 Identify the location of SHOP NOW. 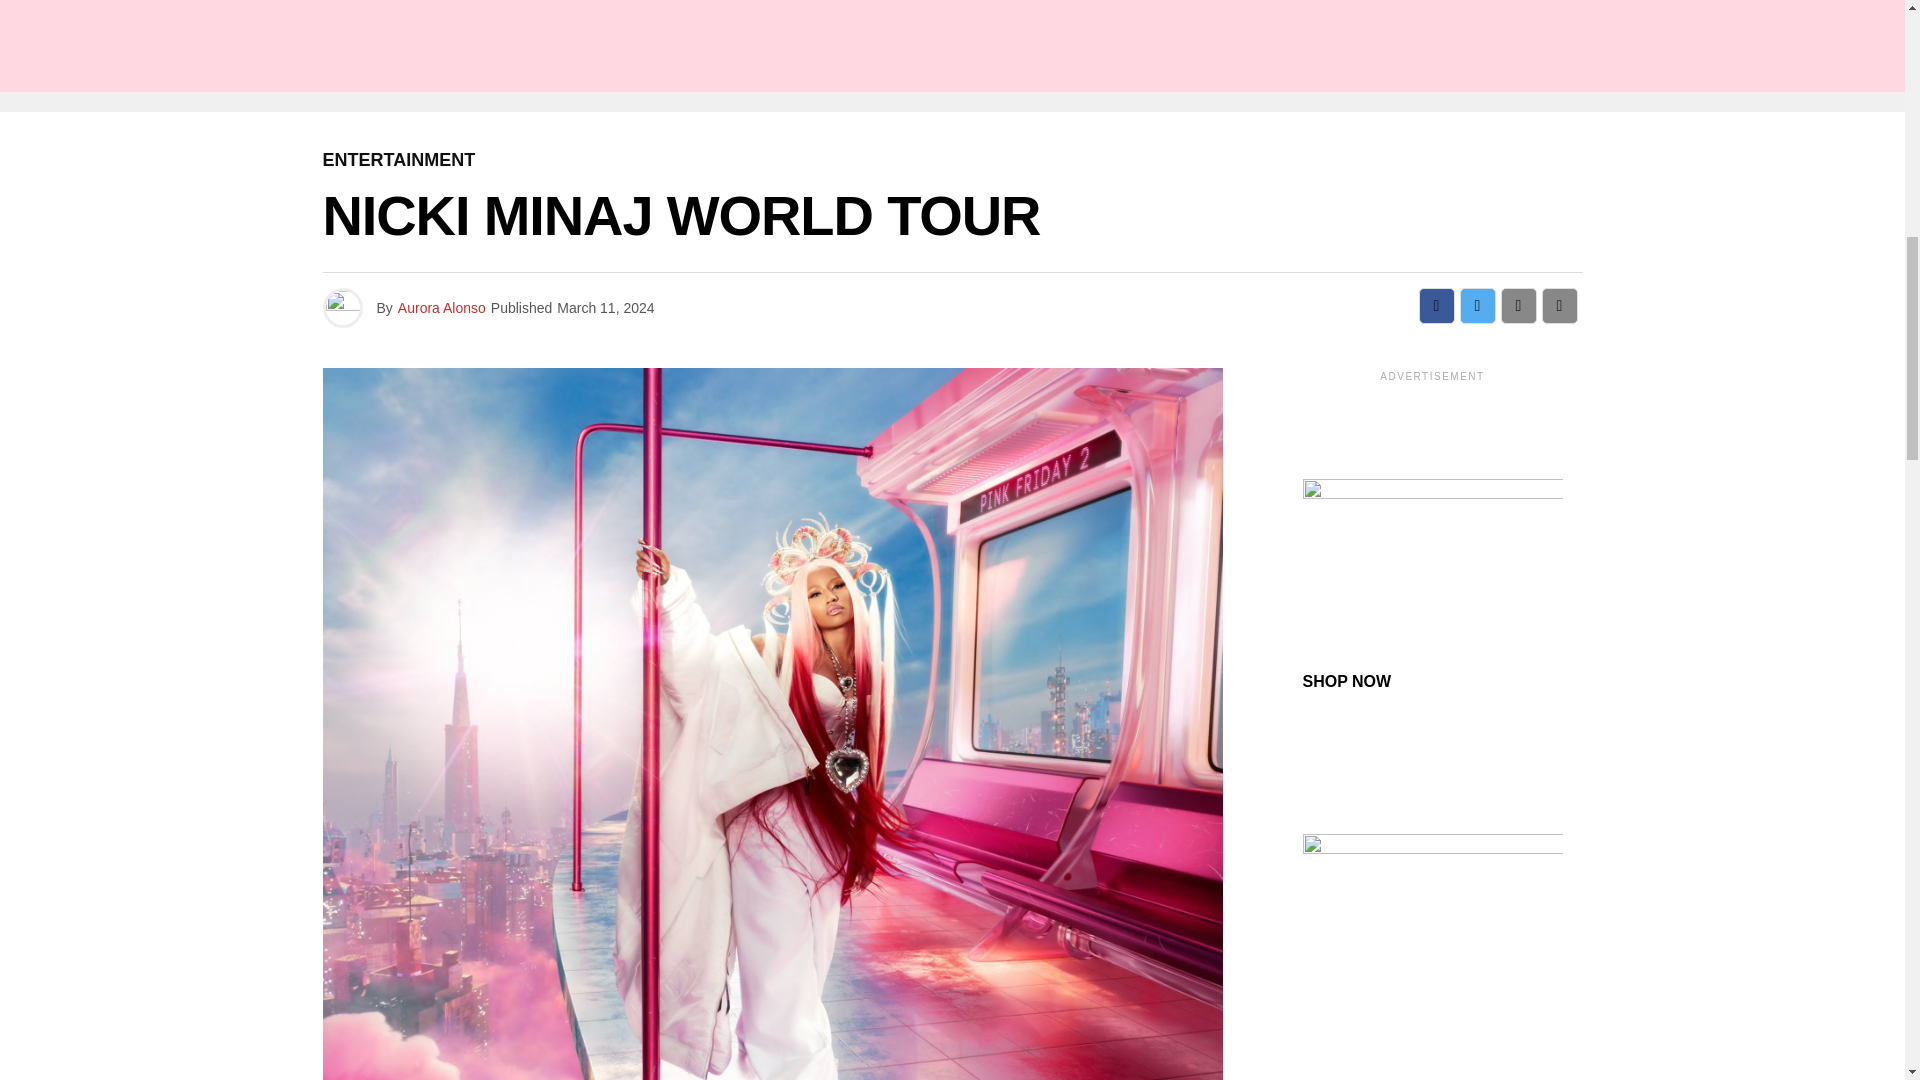
(1346, 681).